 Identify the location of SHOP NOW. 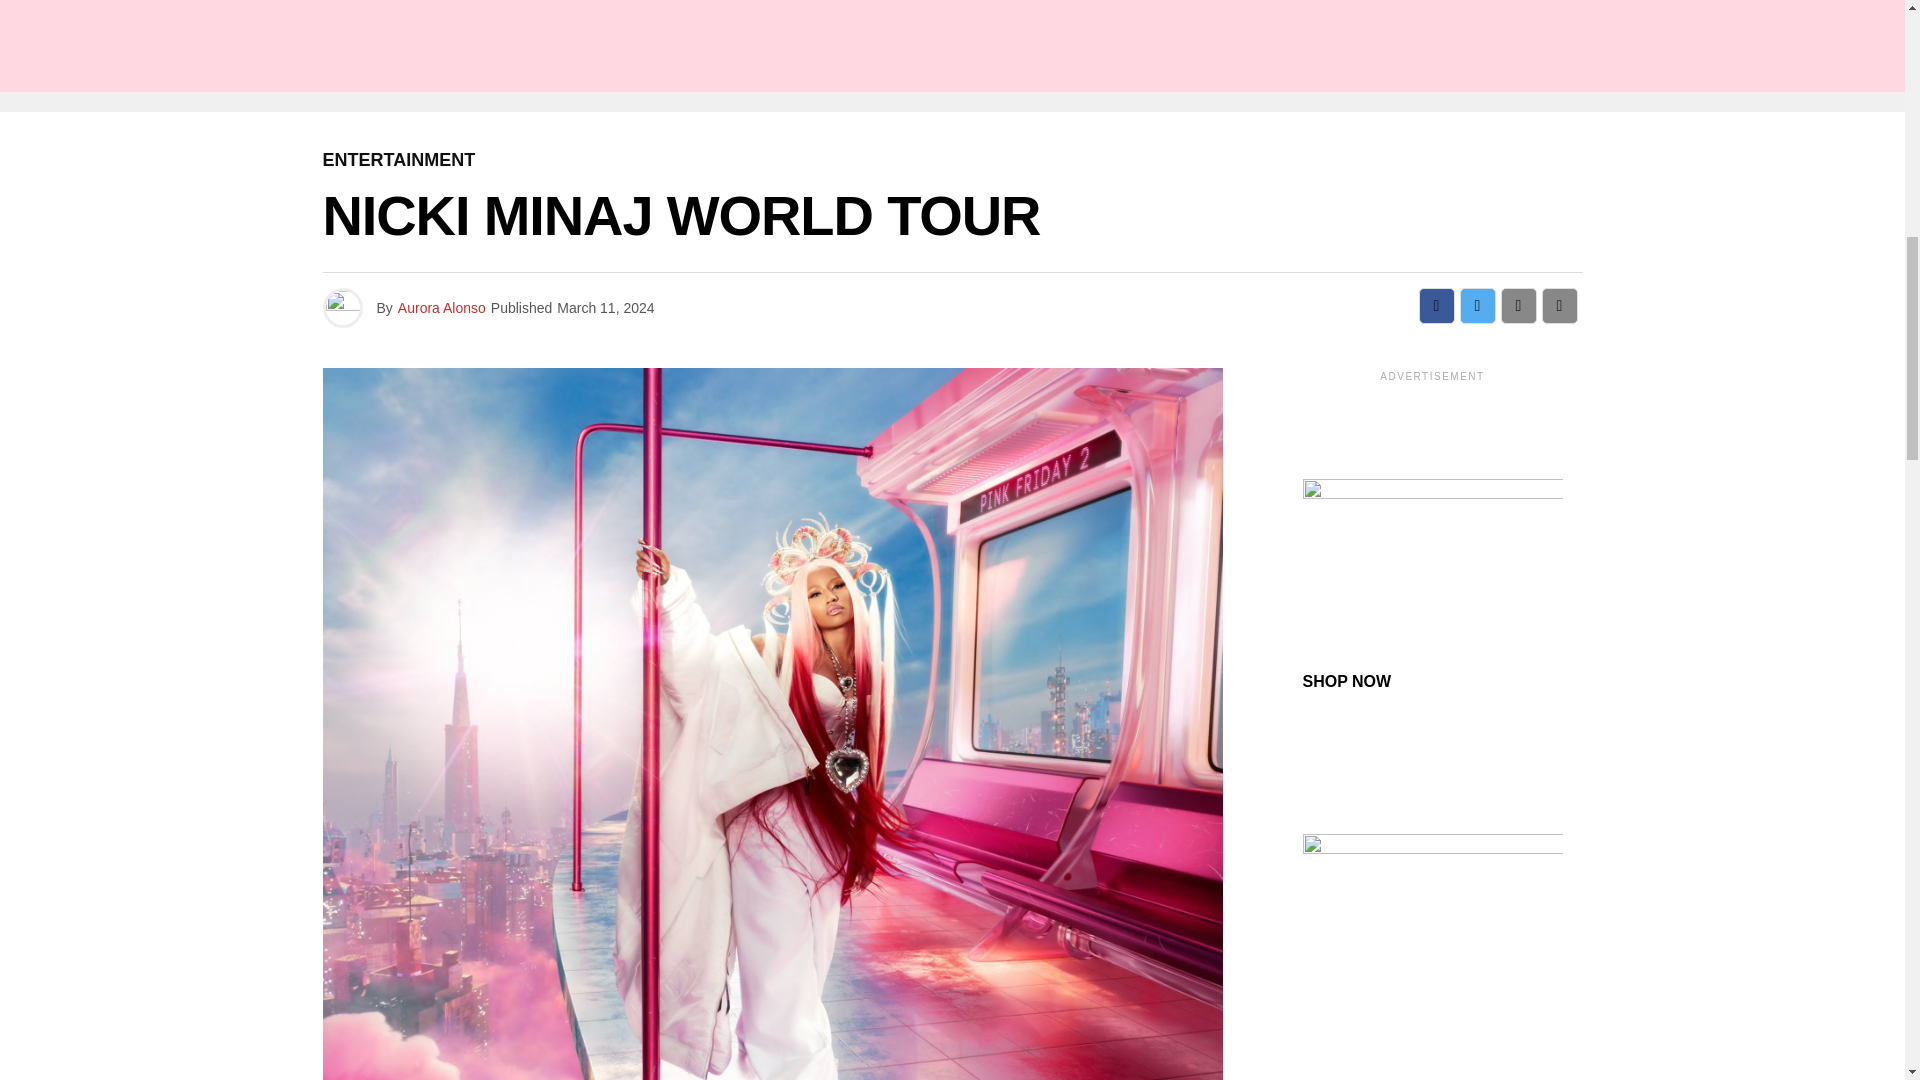
(1346, 681).